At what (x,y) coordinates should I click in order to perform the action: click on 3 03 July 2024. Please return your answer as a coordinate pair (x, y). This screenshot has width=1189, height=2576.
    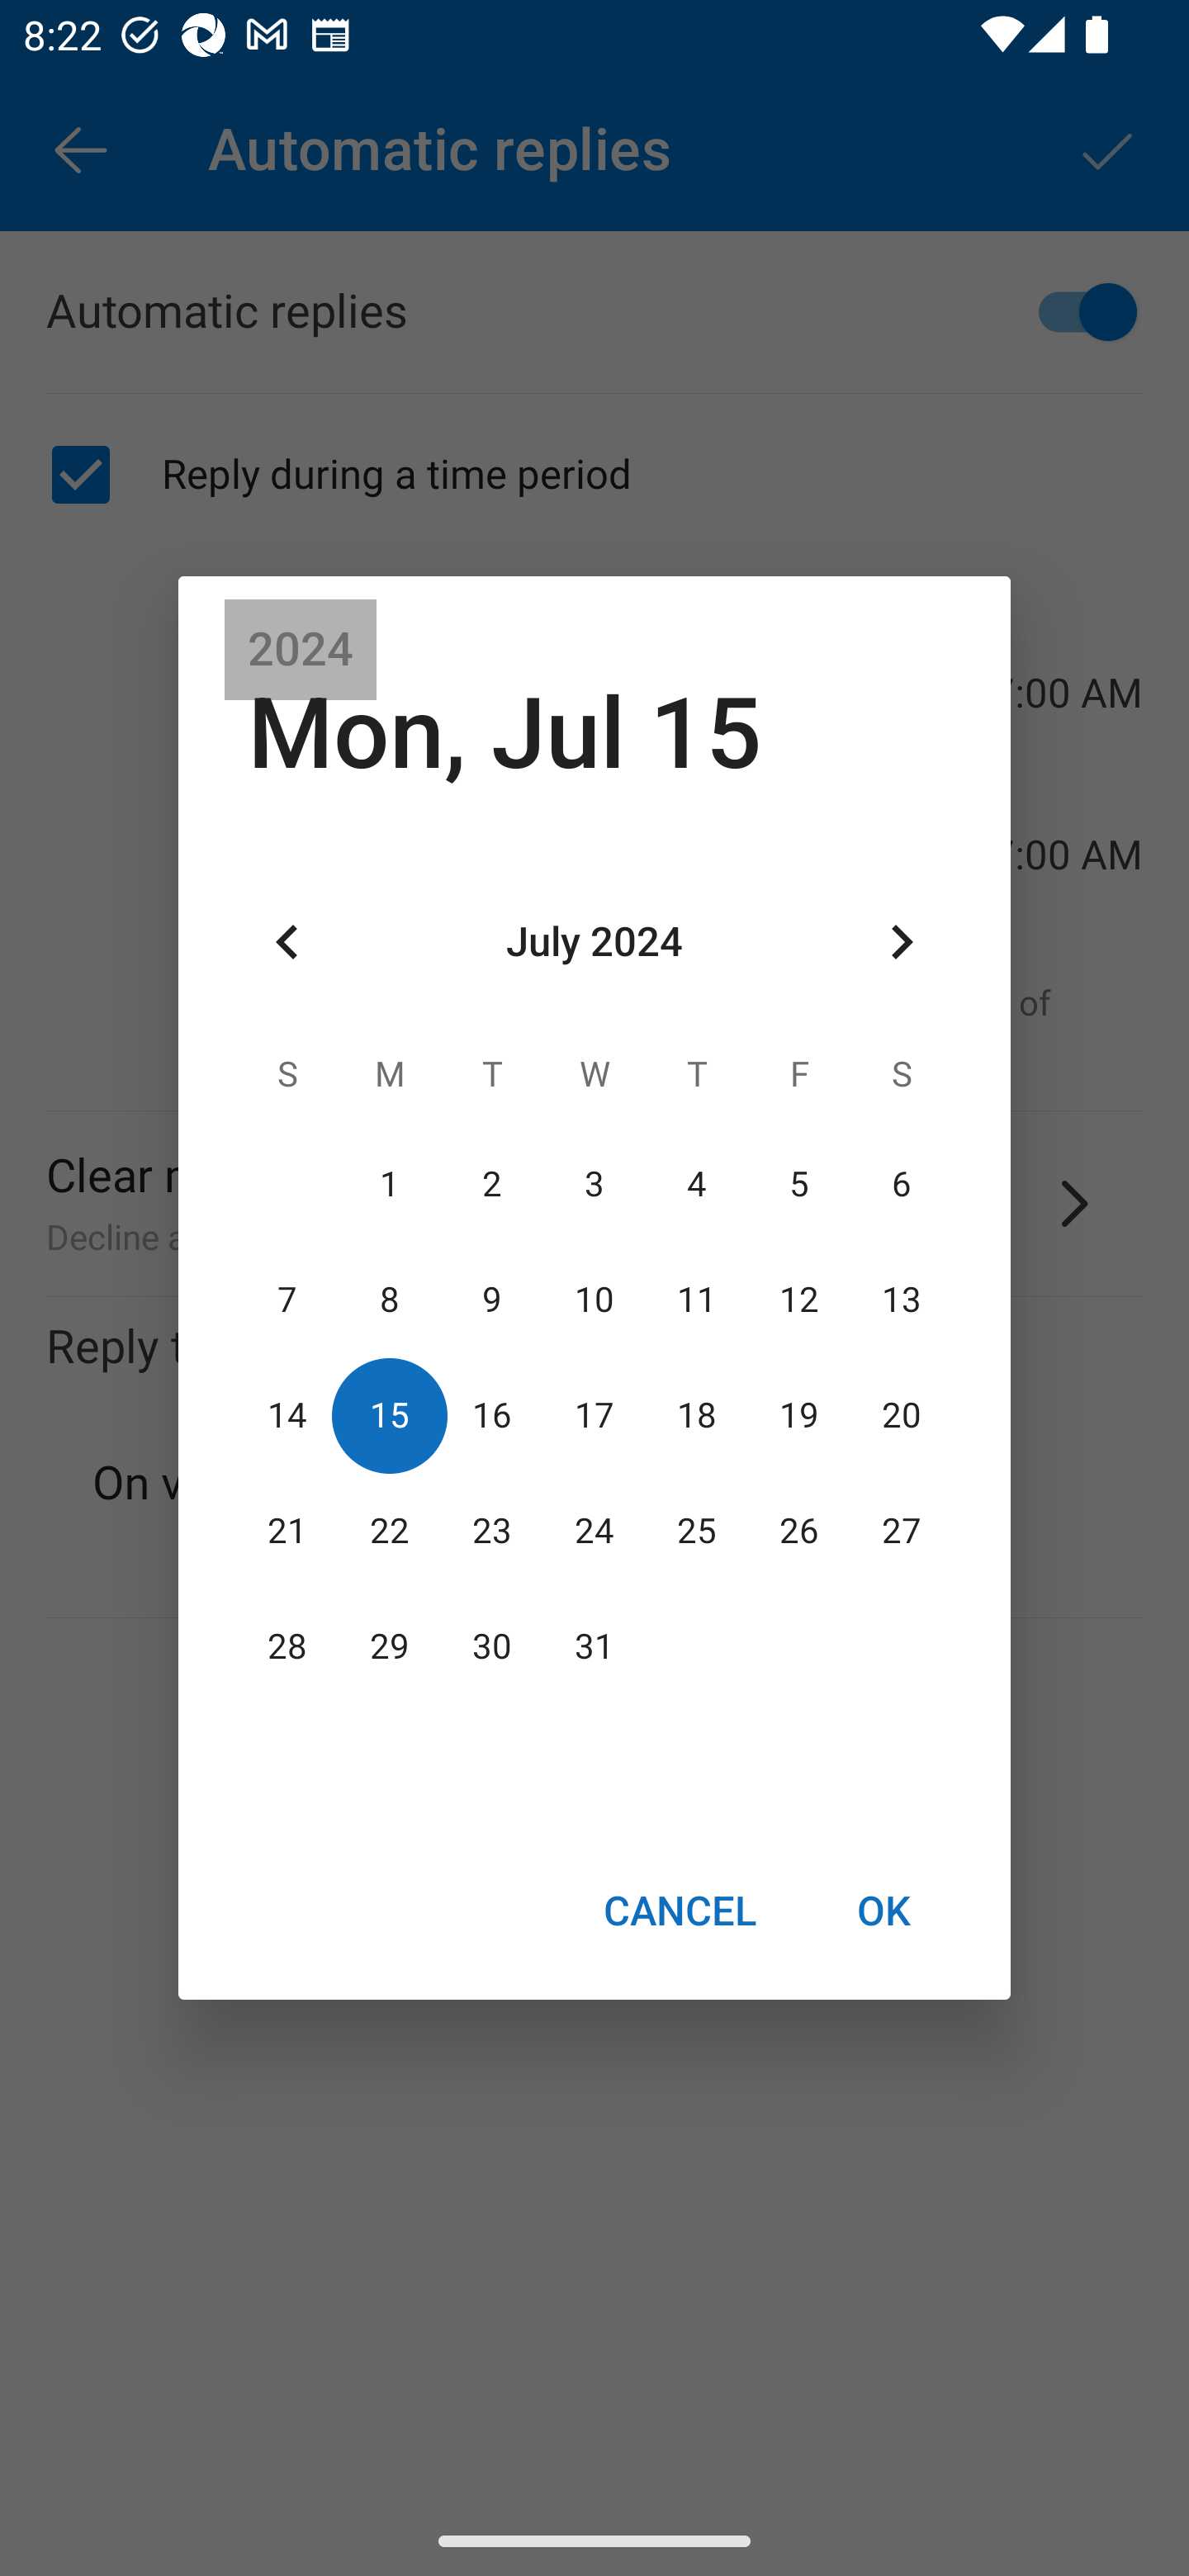
    Looking at the image, I should click on (594, 1184).